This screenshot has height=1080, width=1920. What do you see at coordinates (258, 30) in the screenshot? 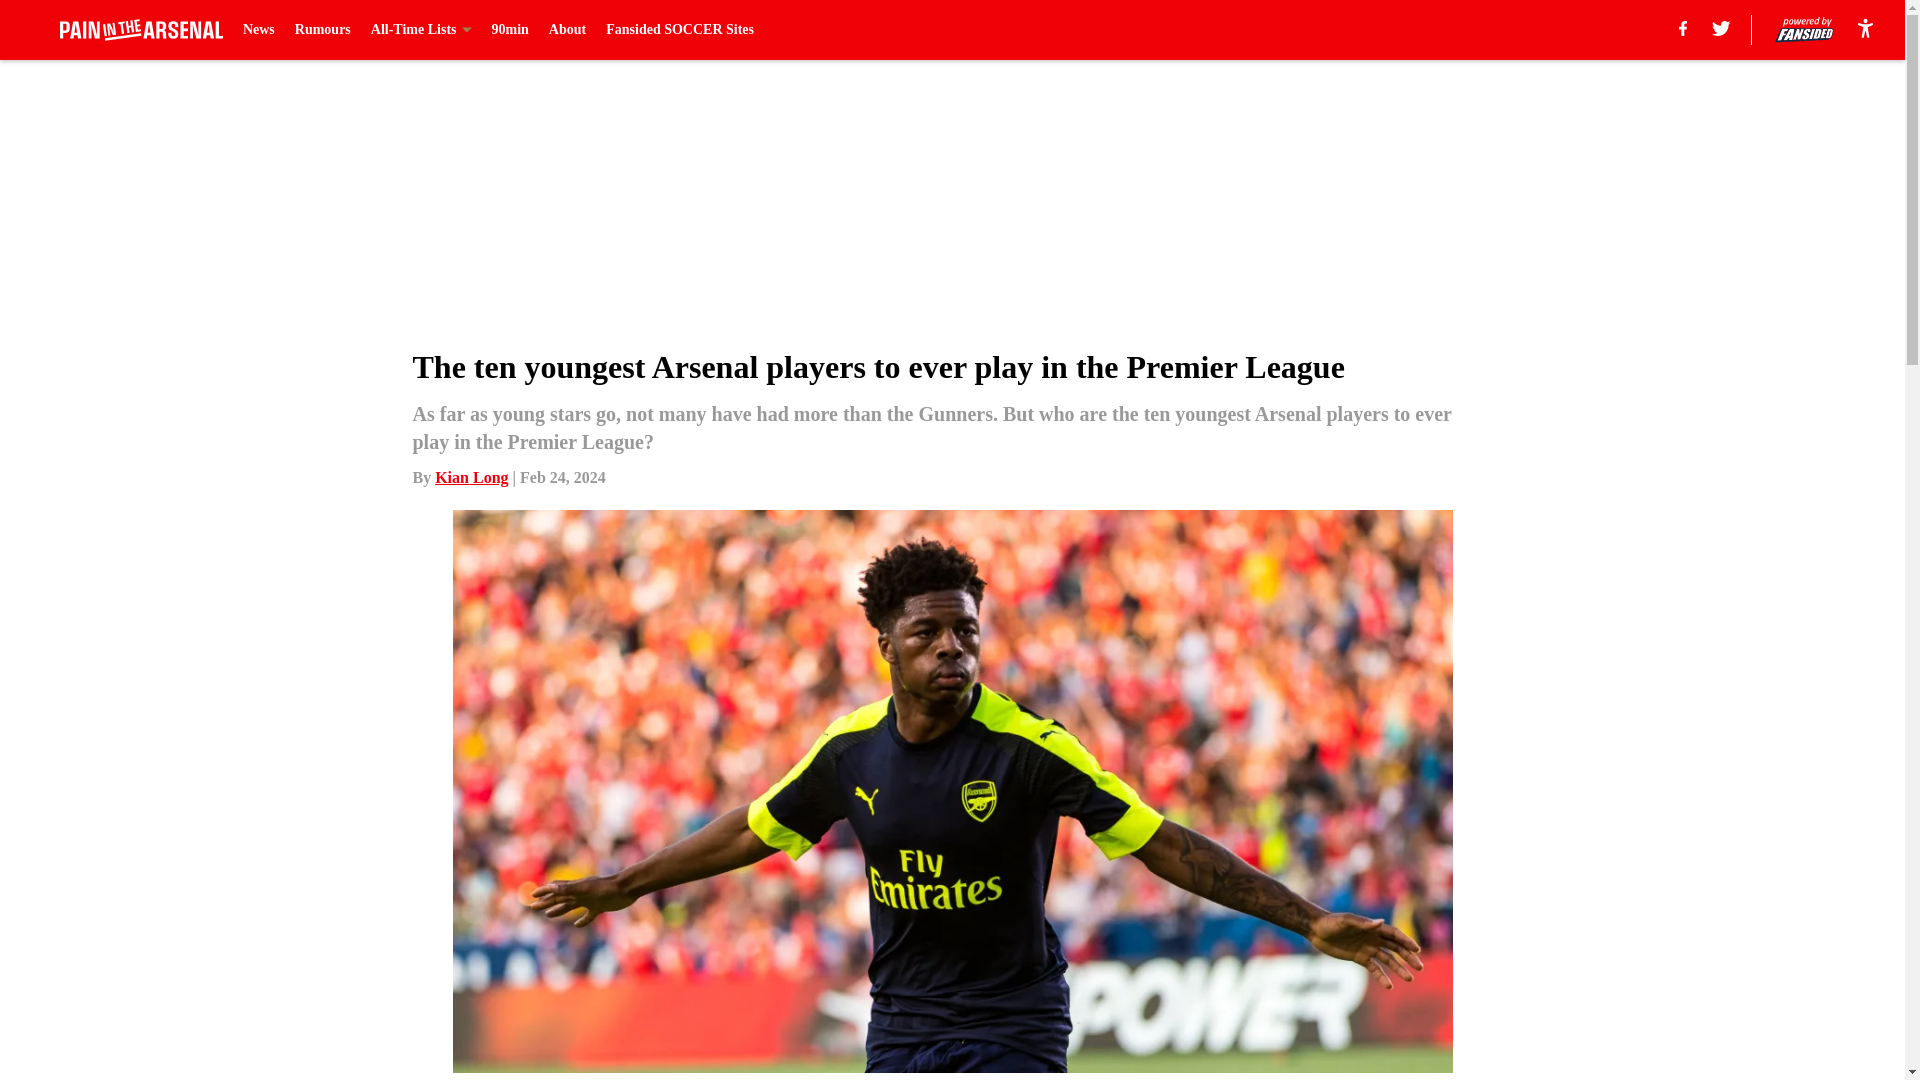
I see `News` at bounding box center [258, 30].